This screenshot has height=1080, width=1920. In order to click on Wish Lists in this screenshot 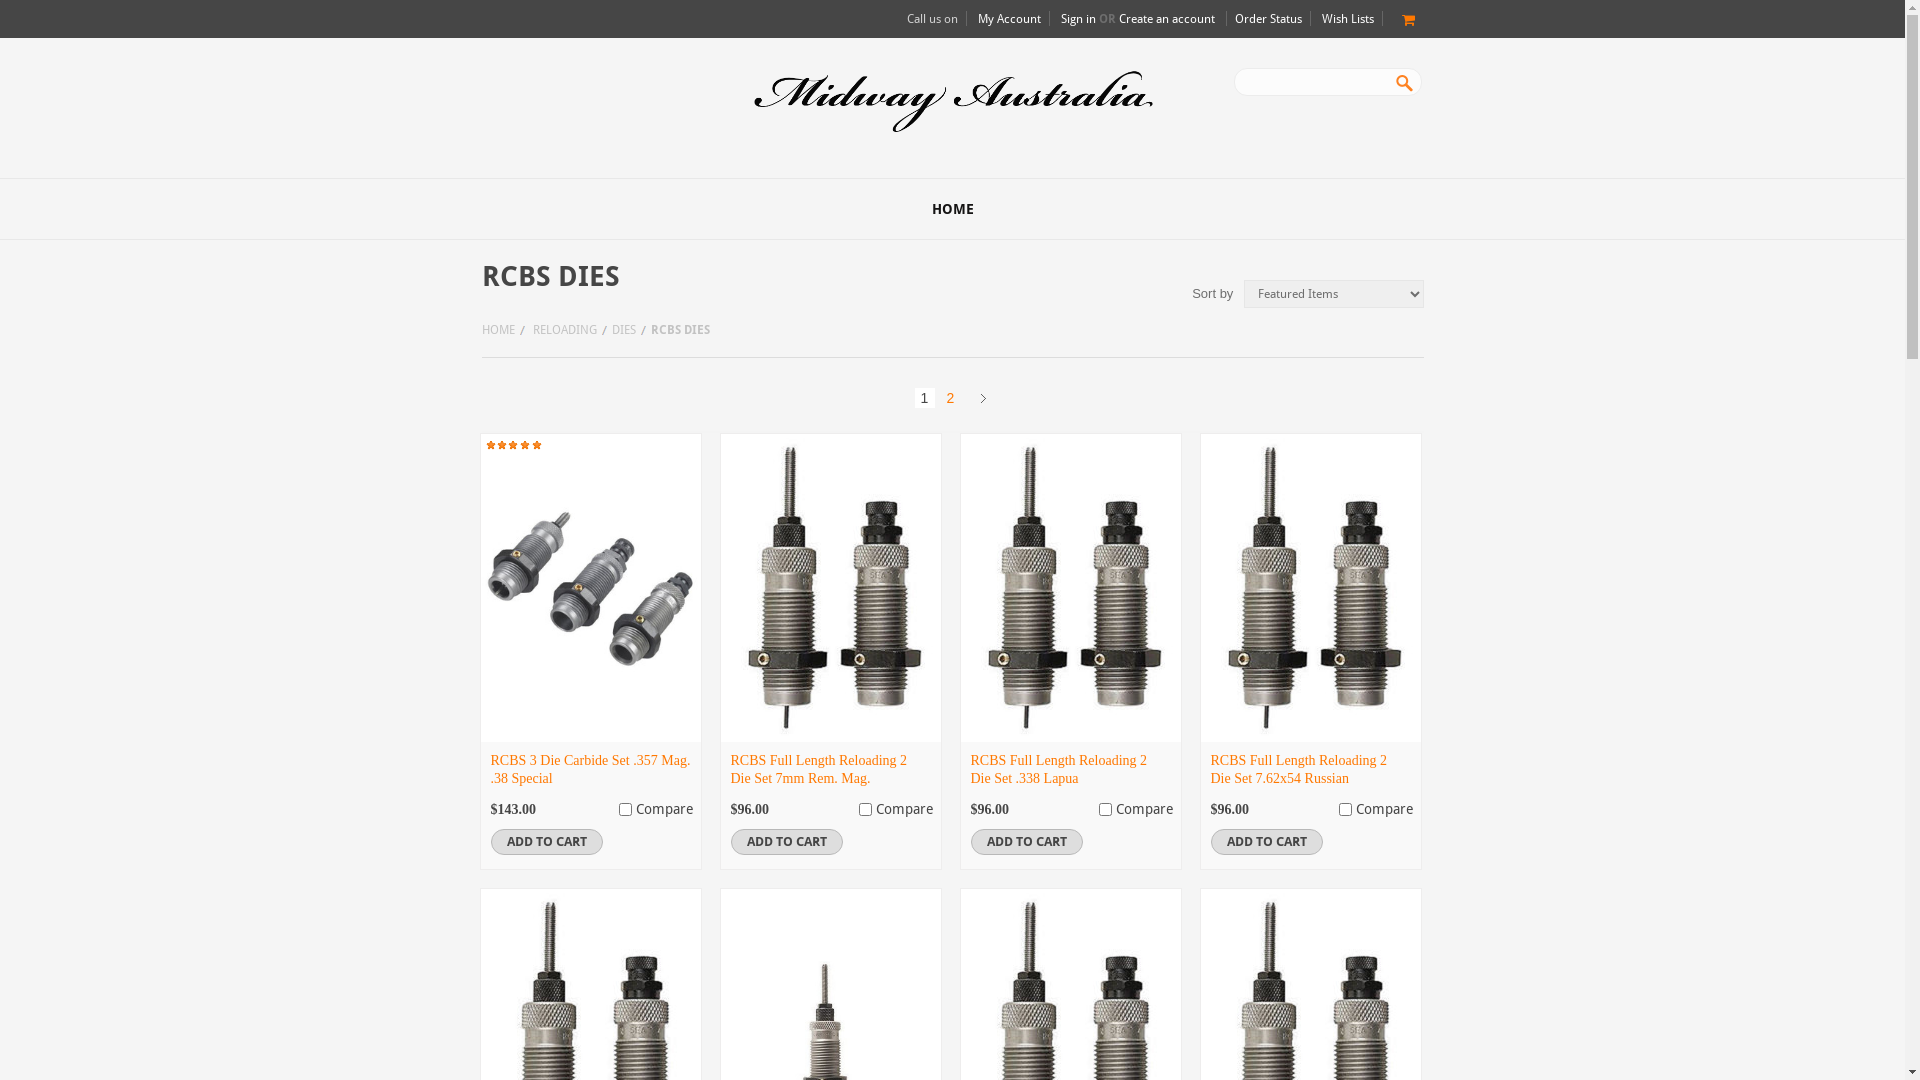, I will do `click(1348, 19)`.